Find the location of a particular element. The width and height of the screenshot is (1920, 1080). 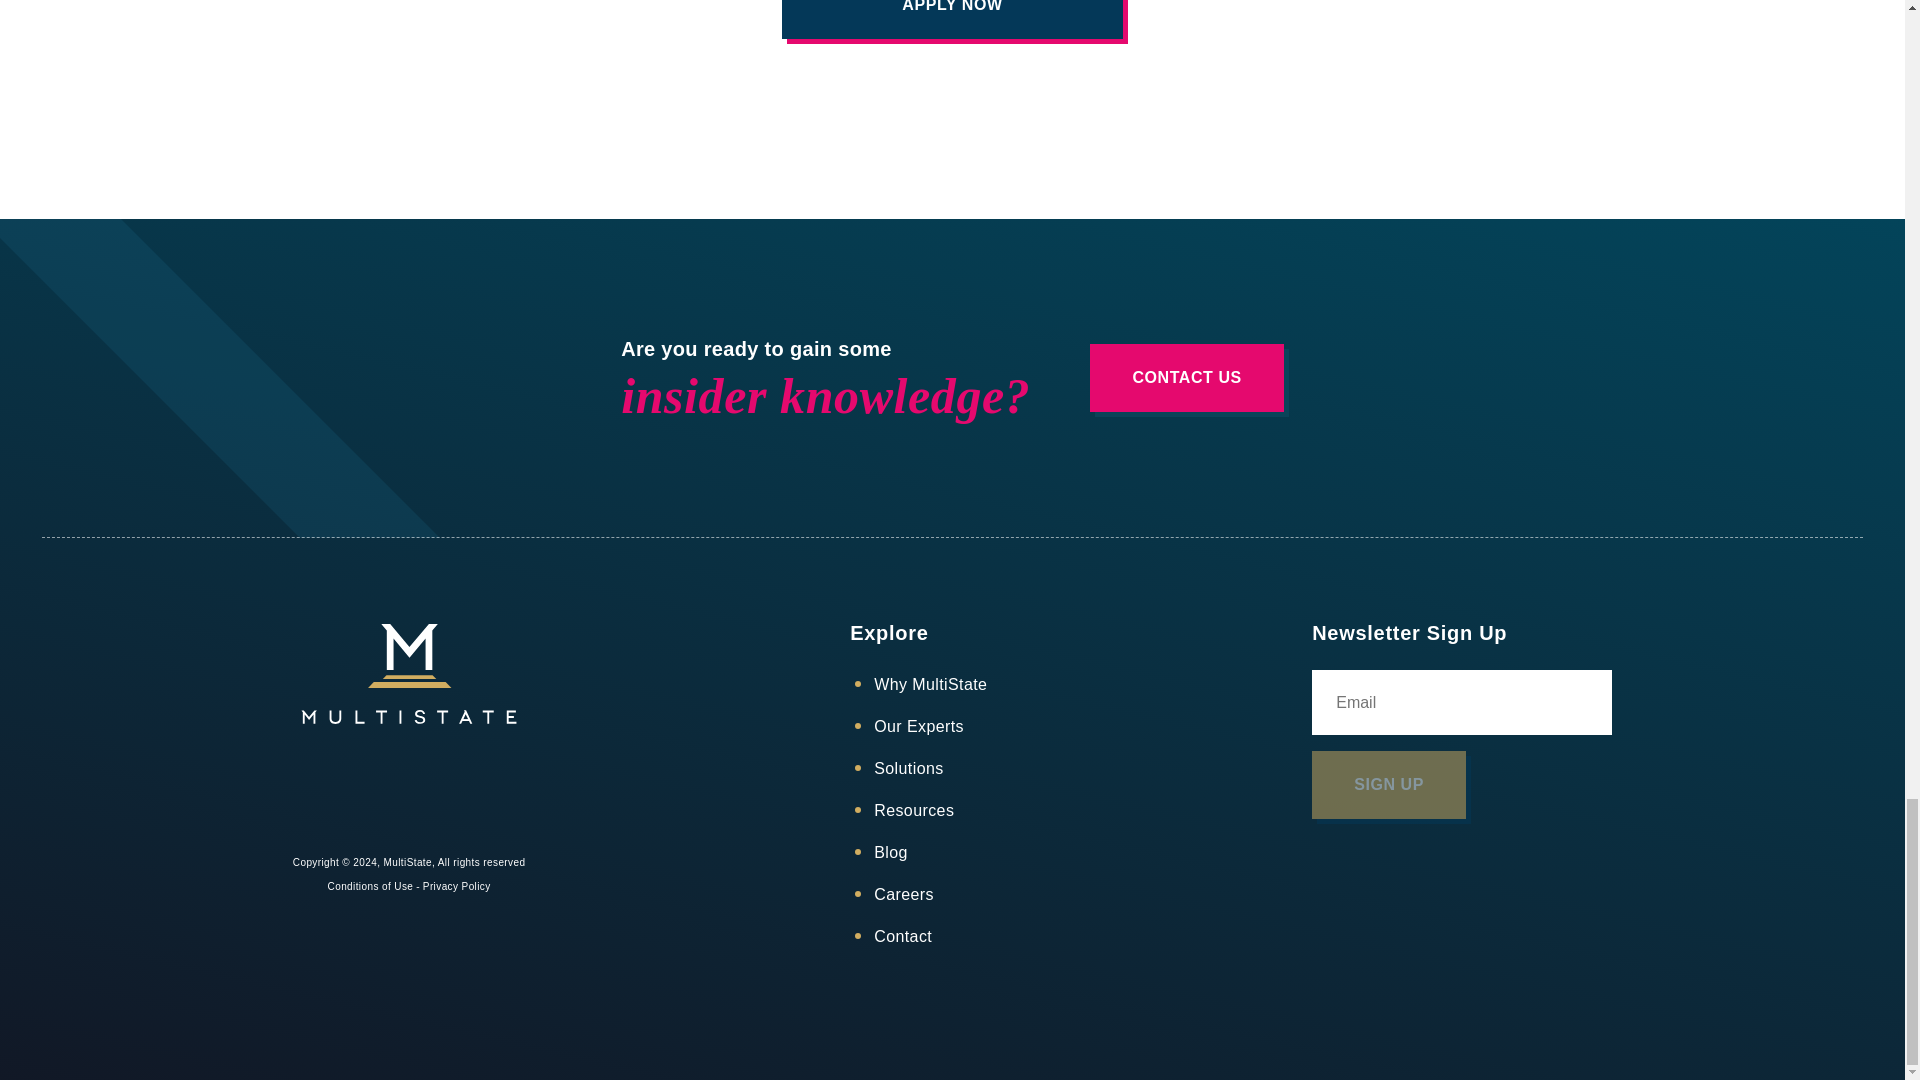

Why MultiState is located at coordinates (930, 684).